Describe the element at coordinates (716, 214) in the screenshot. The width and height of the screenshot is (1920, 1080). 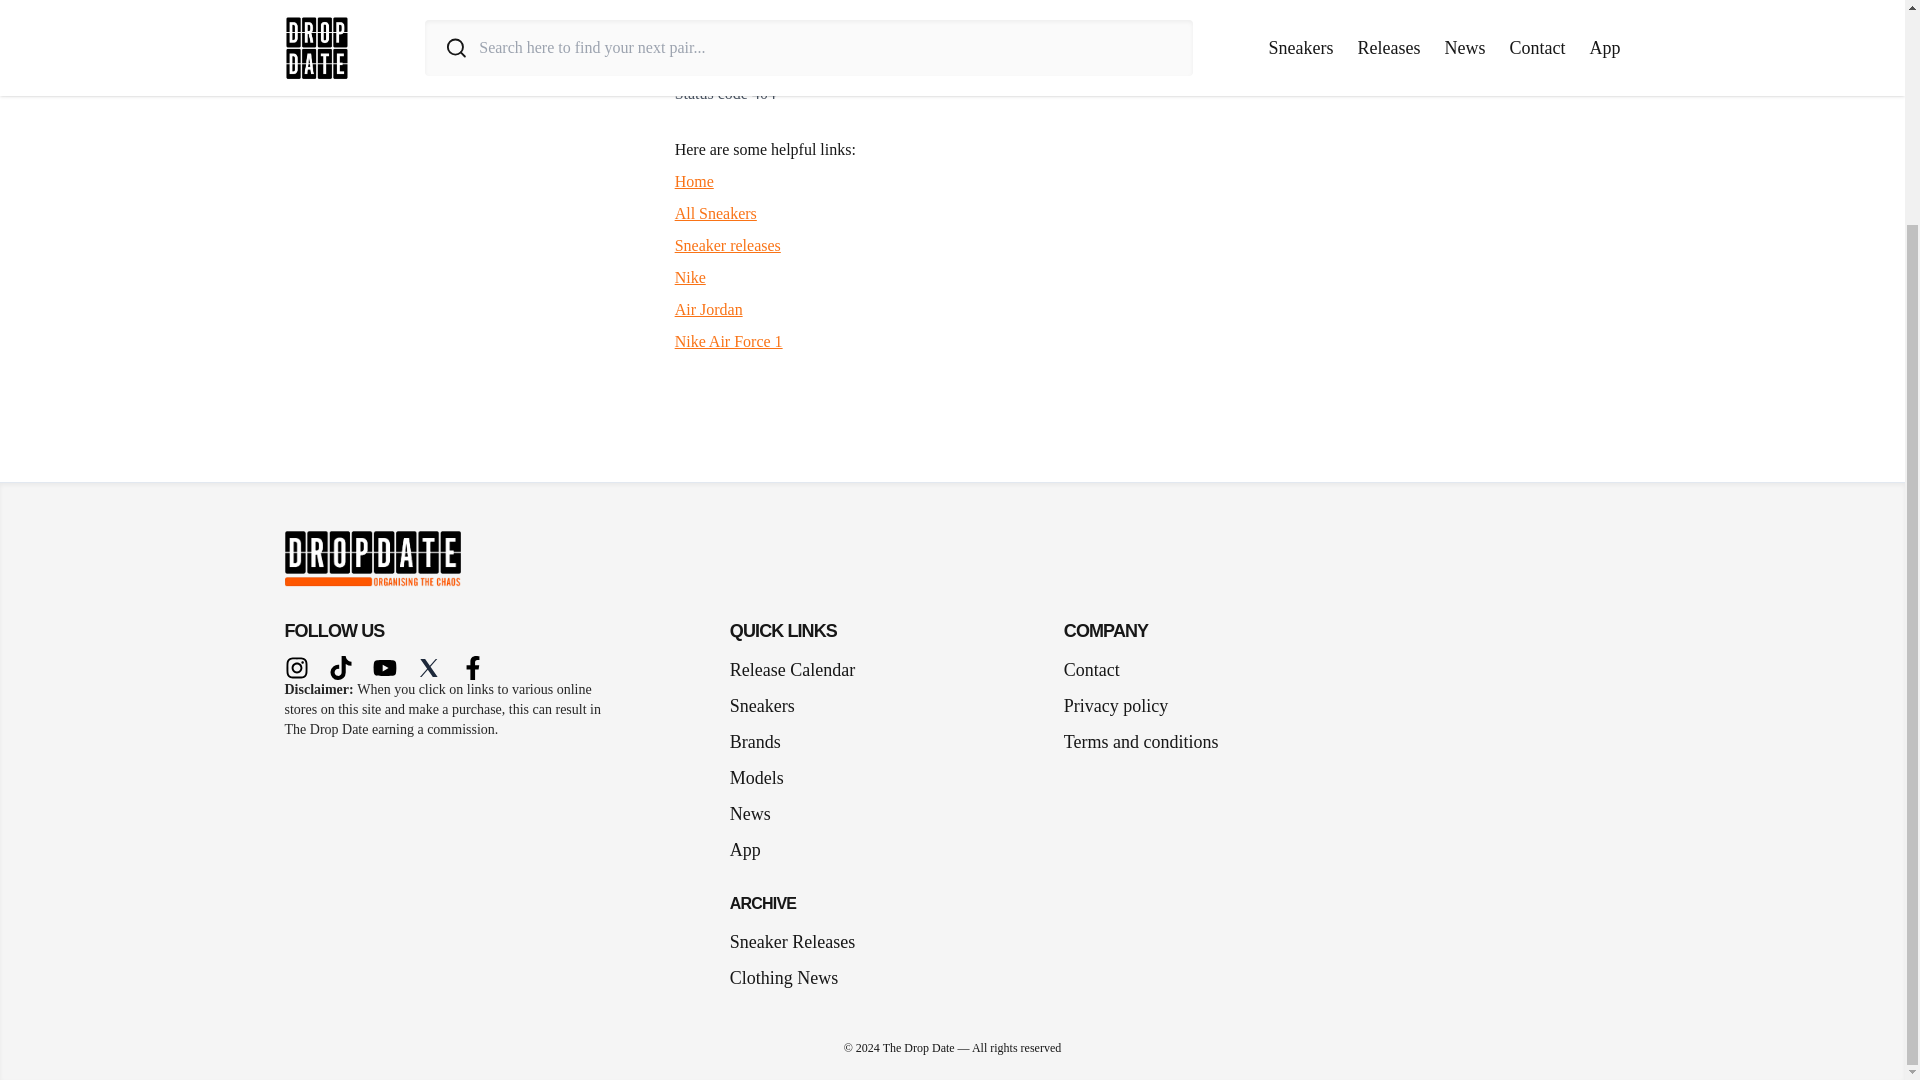
I see `All Sneakers` at that location.